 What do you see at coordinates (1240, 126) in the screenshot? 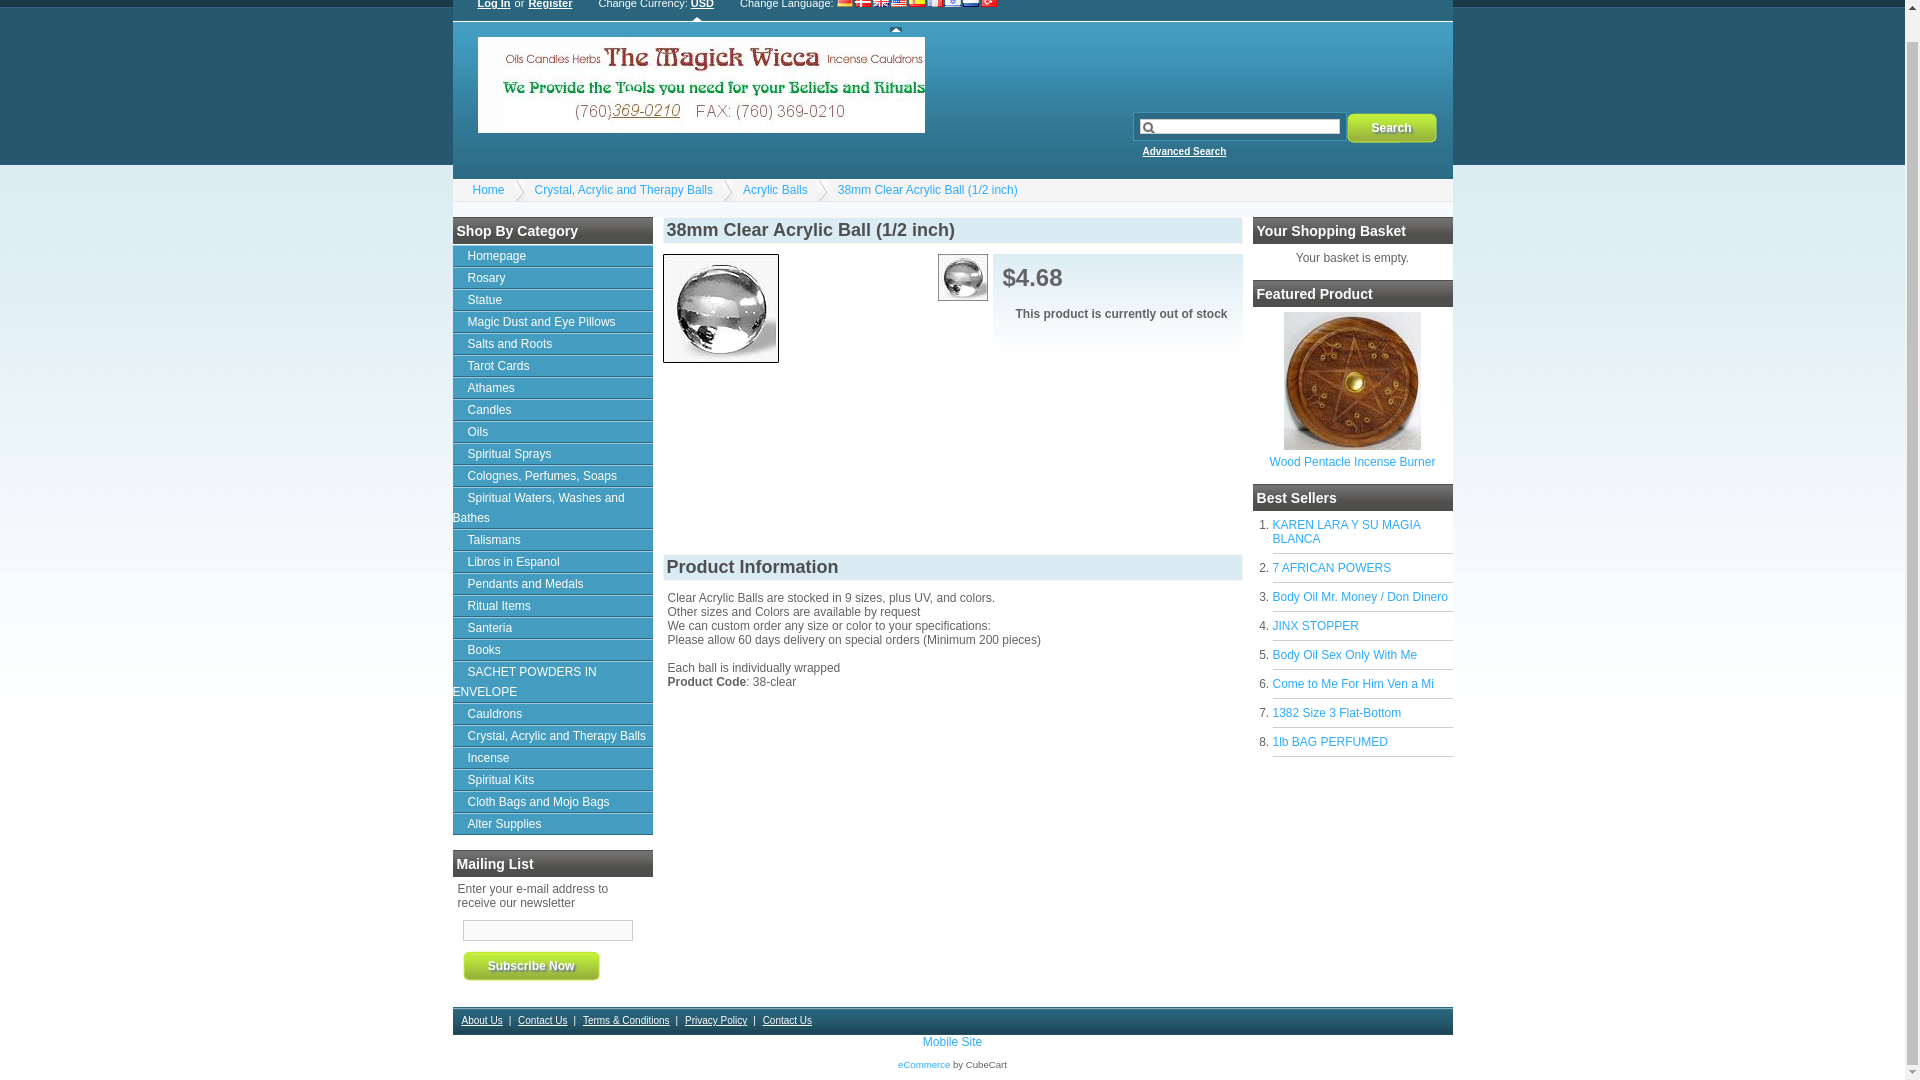
I see `Search our store` at bounding box center [1240, 126].